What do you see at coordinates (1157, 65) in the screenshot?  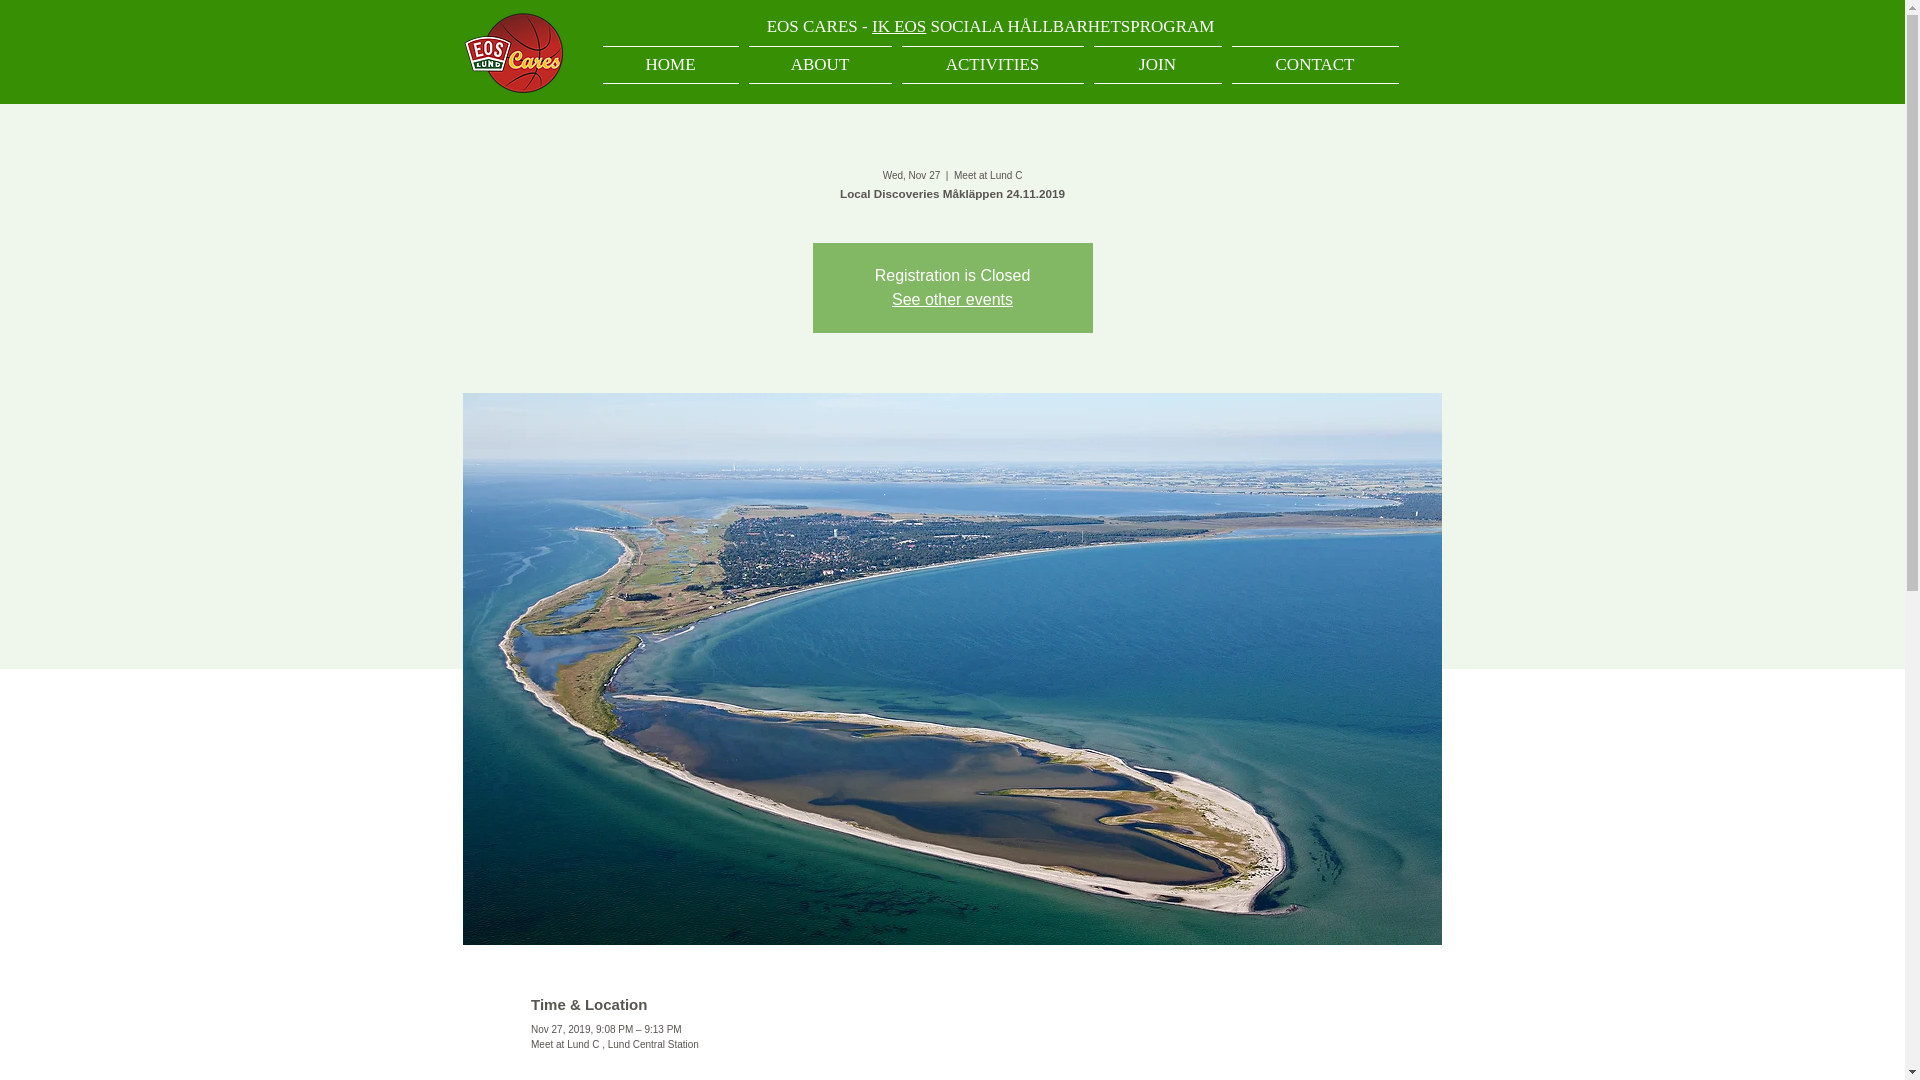 I see `JOIN` at bounding box center [1157, 65].